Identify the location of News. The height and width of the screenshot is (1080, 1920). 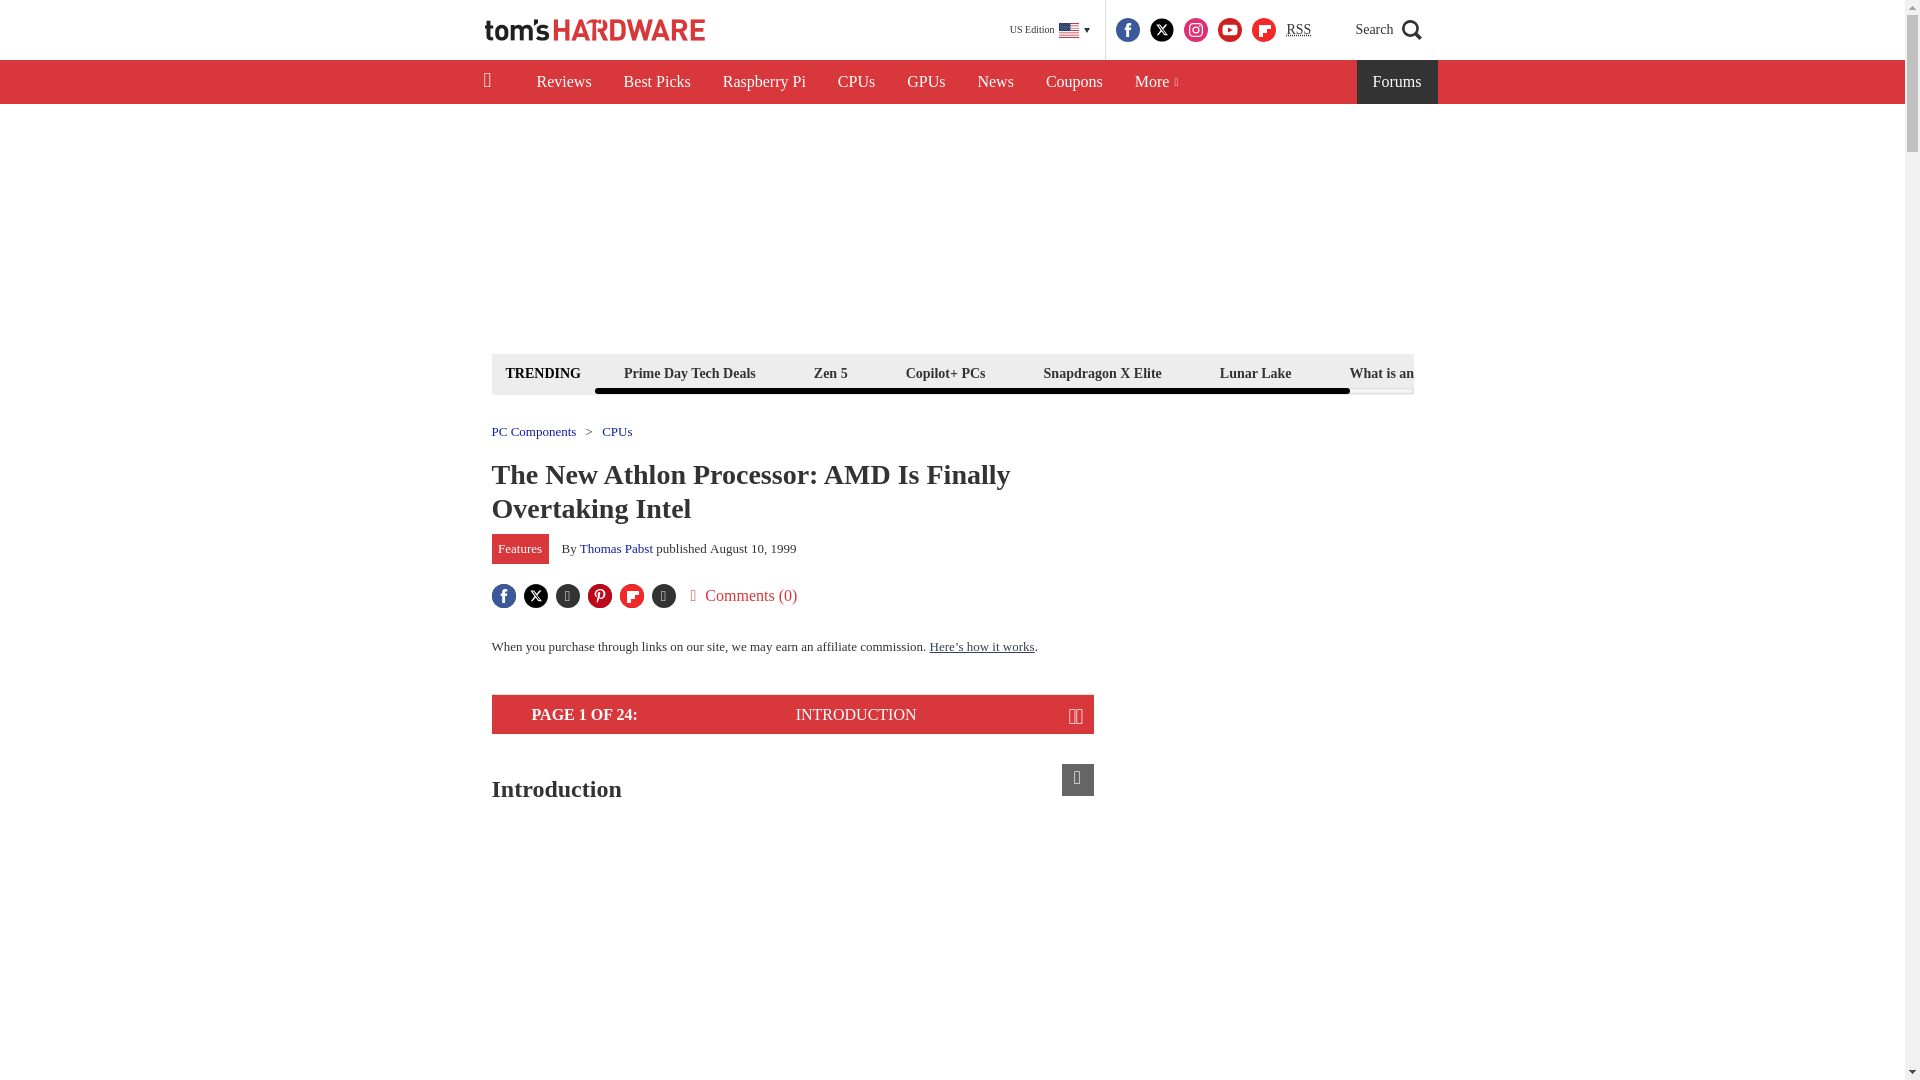
(995, 82).